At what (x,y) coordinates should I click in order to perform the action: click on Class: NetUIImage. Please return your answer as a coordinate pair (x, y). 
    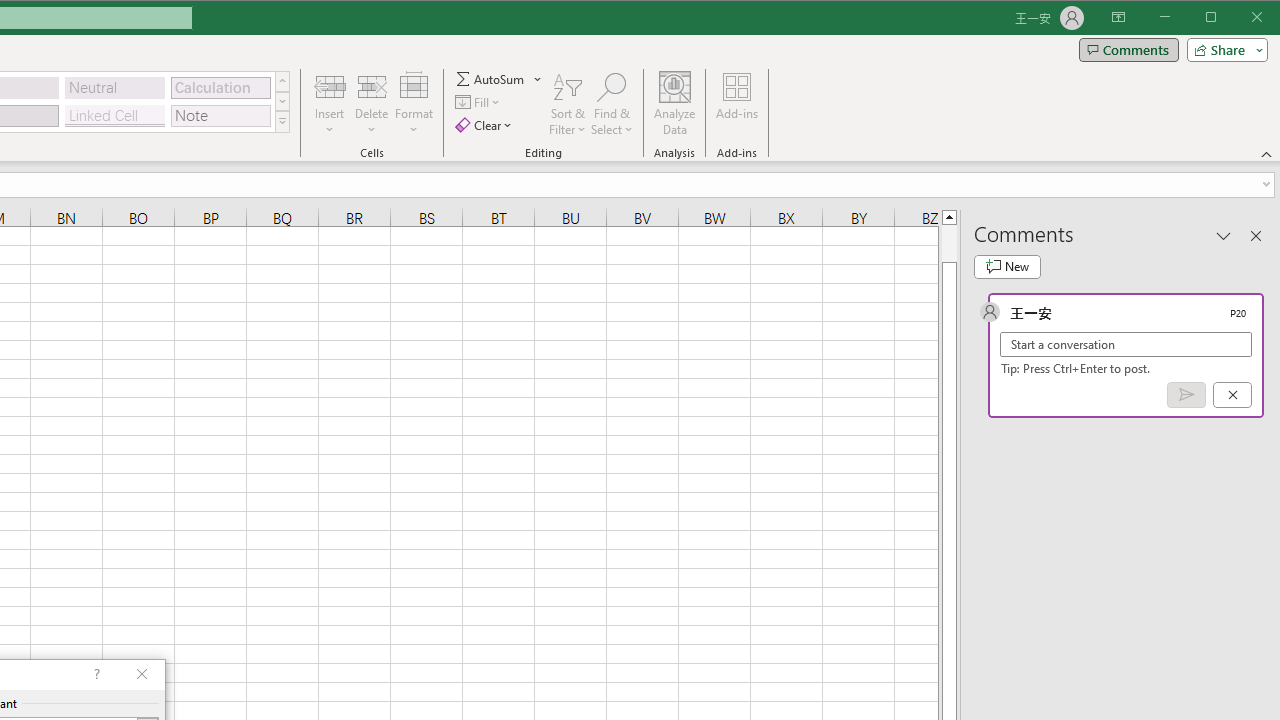
    Looking at the image, I should click on (282, 122).